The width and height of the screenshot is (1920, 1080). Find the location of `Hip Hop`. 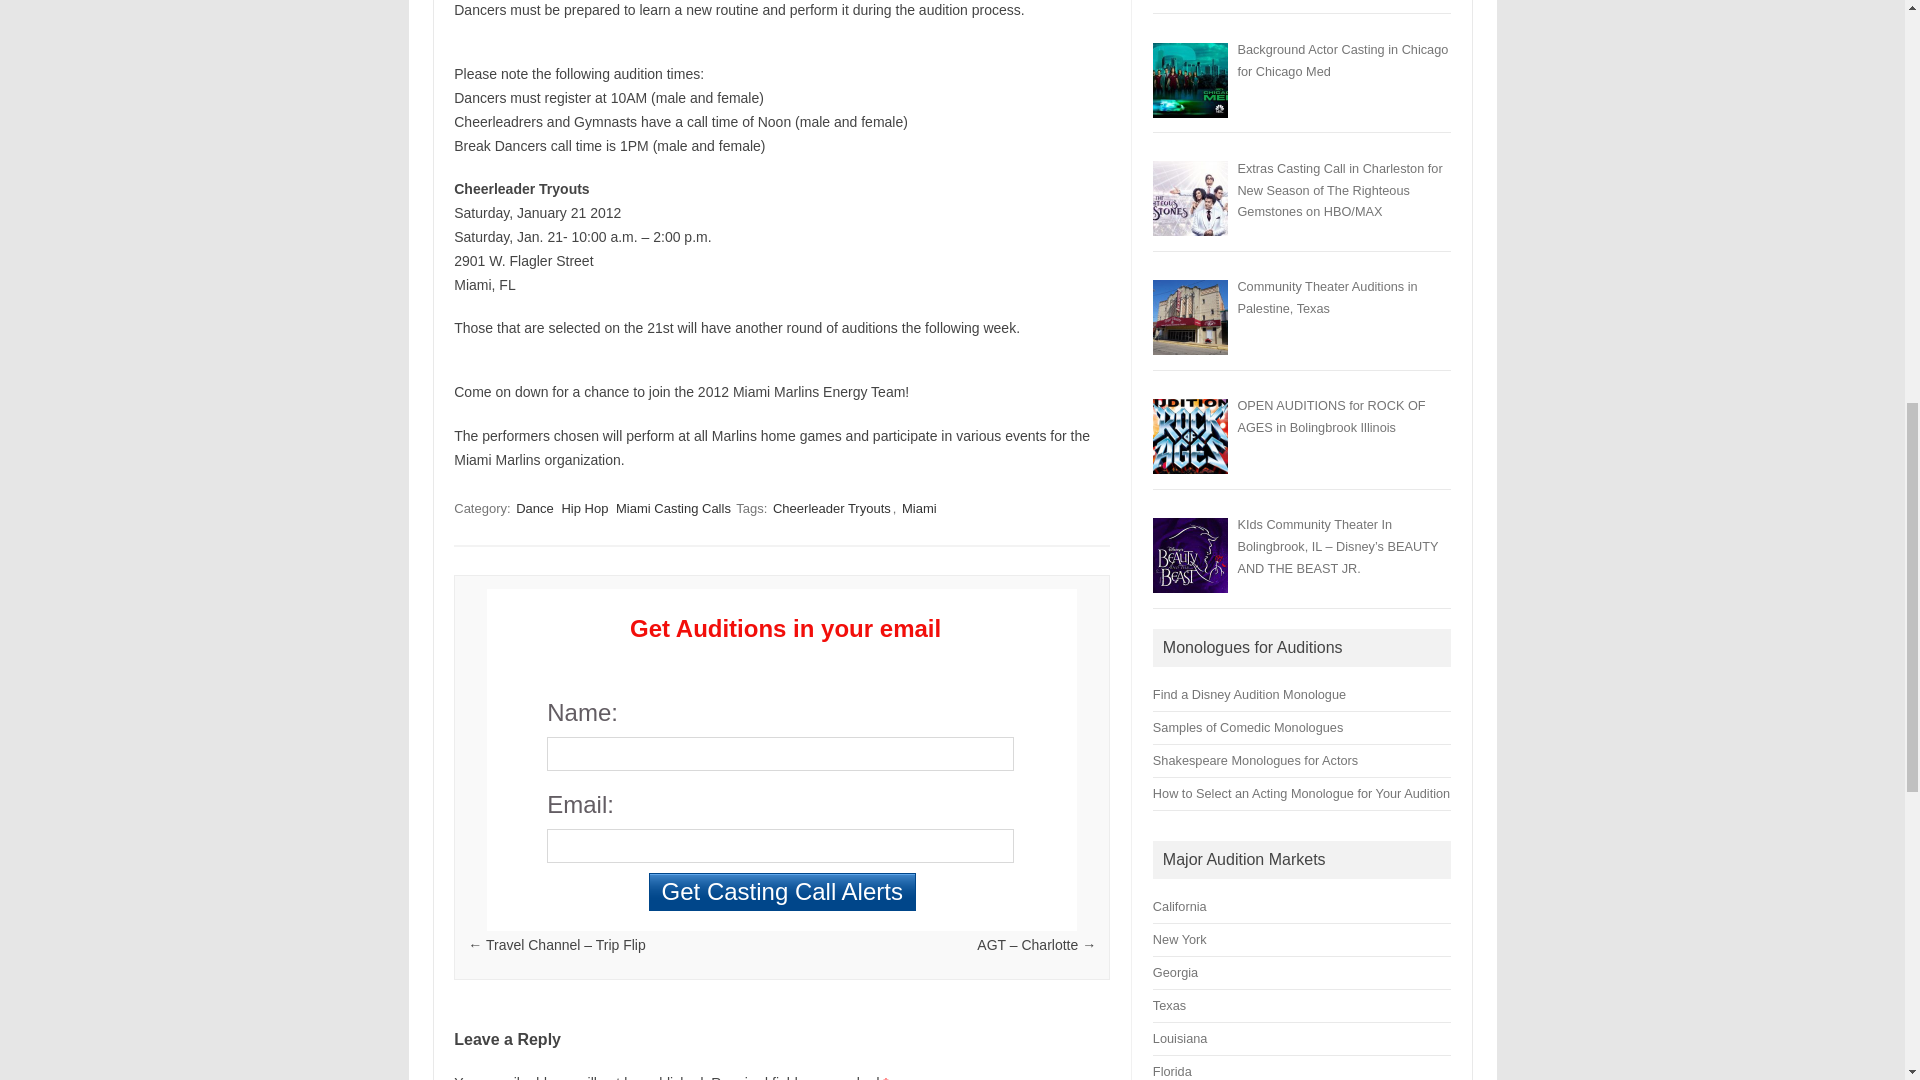

Hip Hop is located at coordinates (584, 508).